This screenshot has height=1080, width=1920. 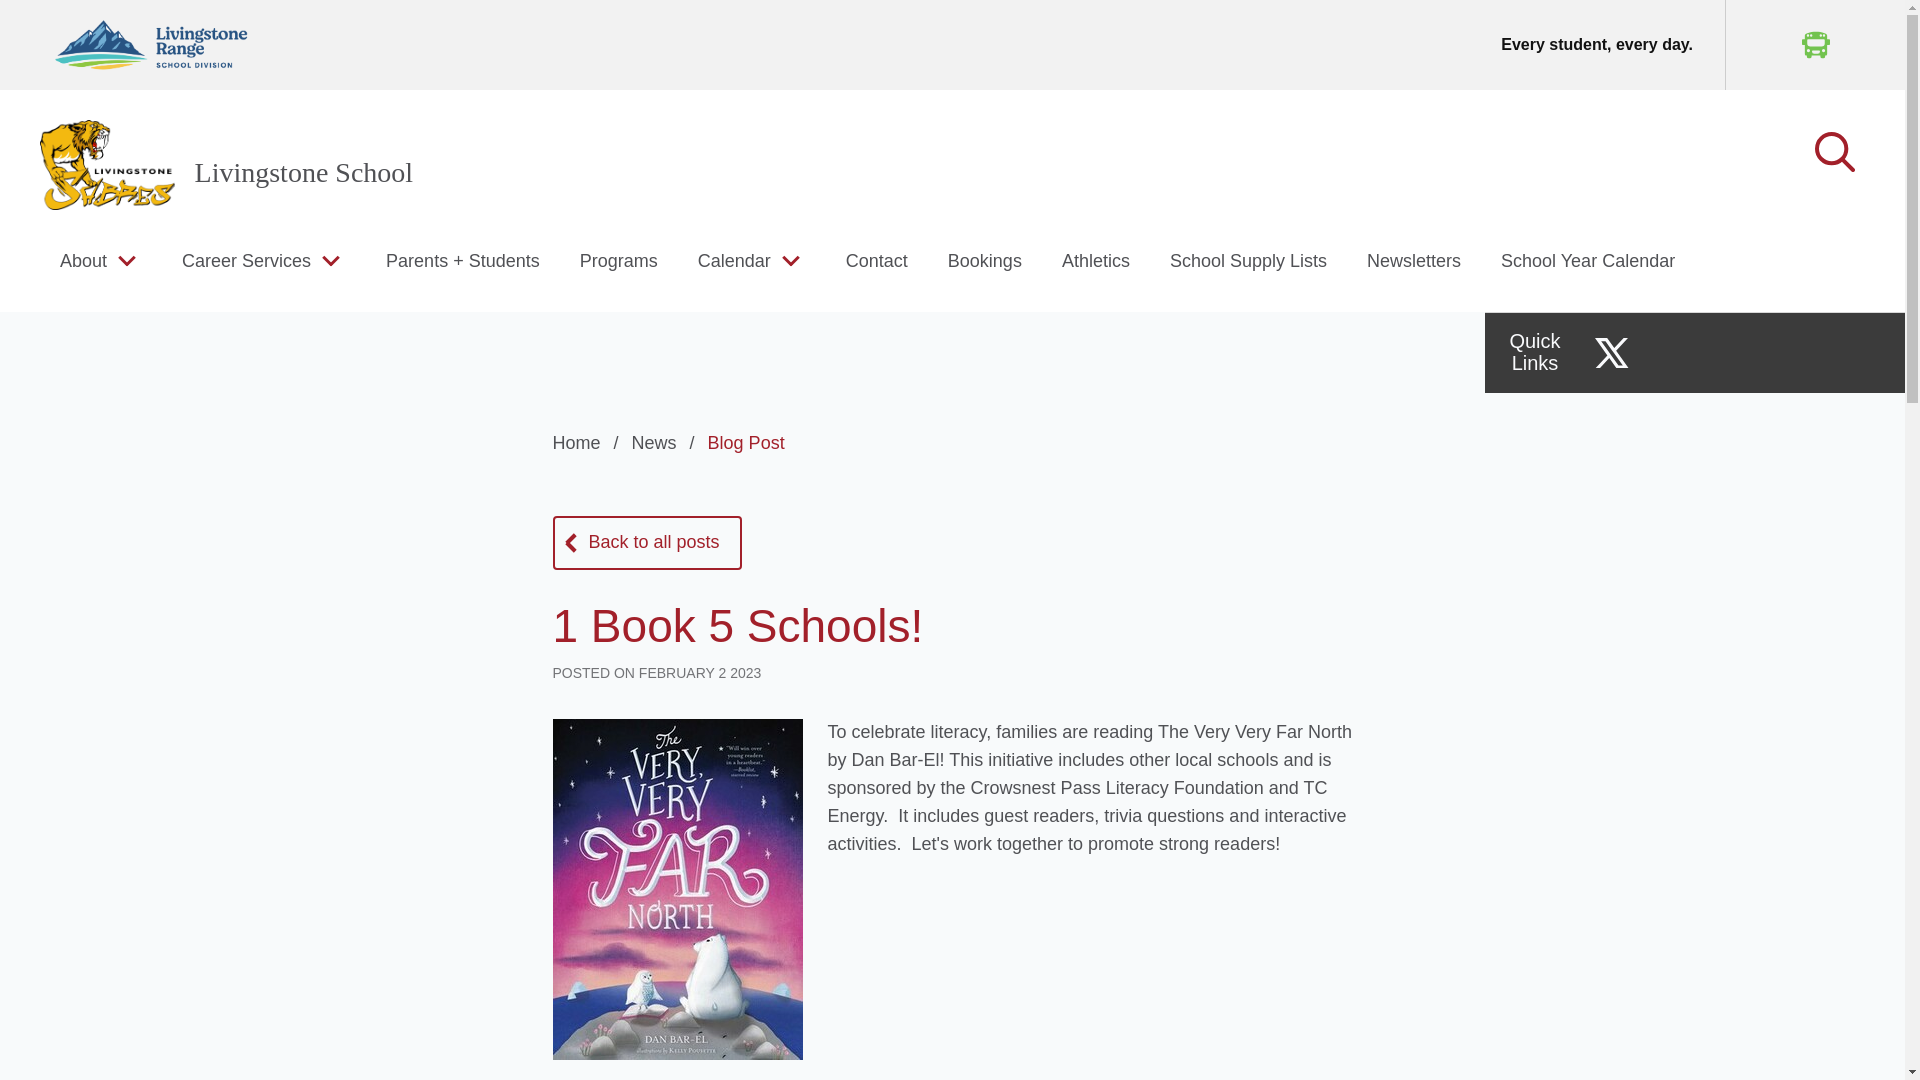 What do you see at coordinates (1534, 352) in the screenshot?
I see `Quick Links` at bounding box center [1534, 352].